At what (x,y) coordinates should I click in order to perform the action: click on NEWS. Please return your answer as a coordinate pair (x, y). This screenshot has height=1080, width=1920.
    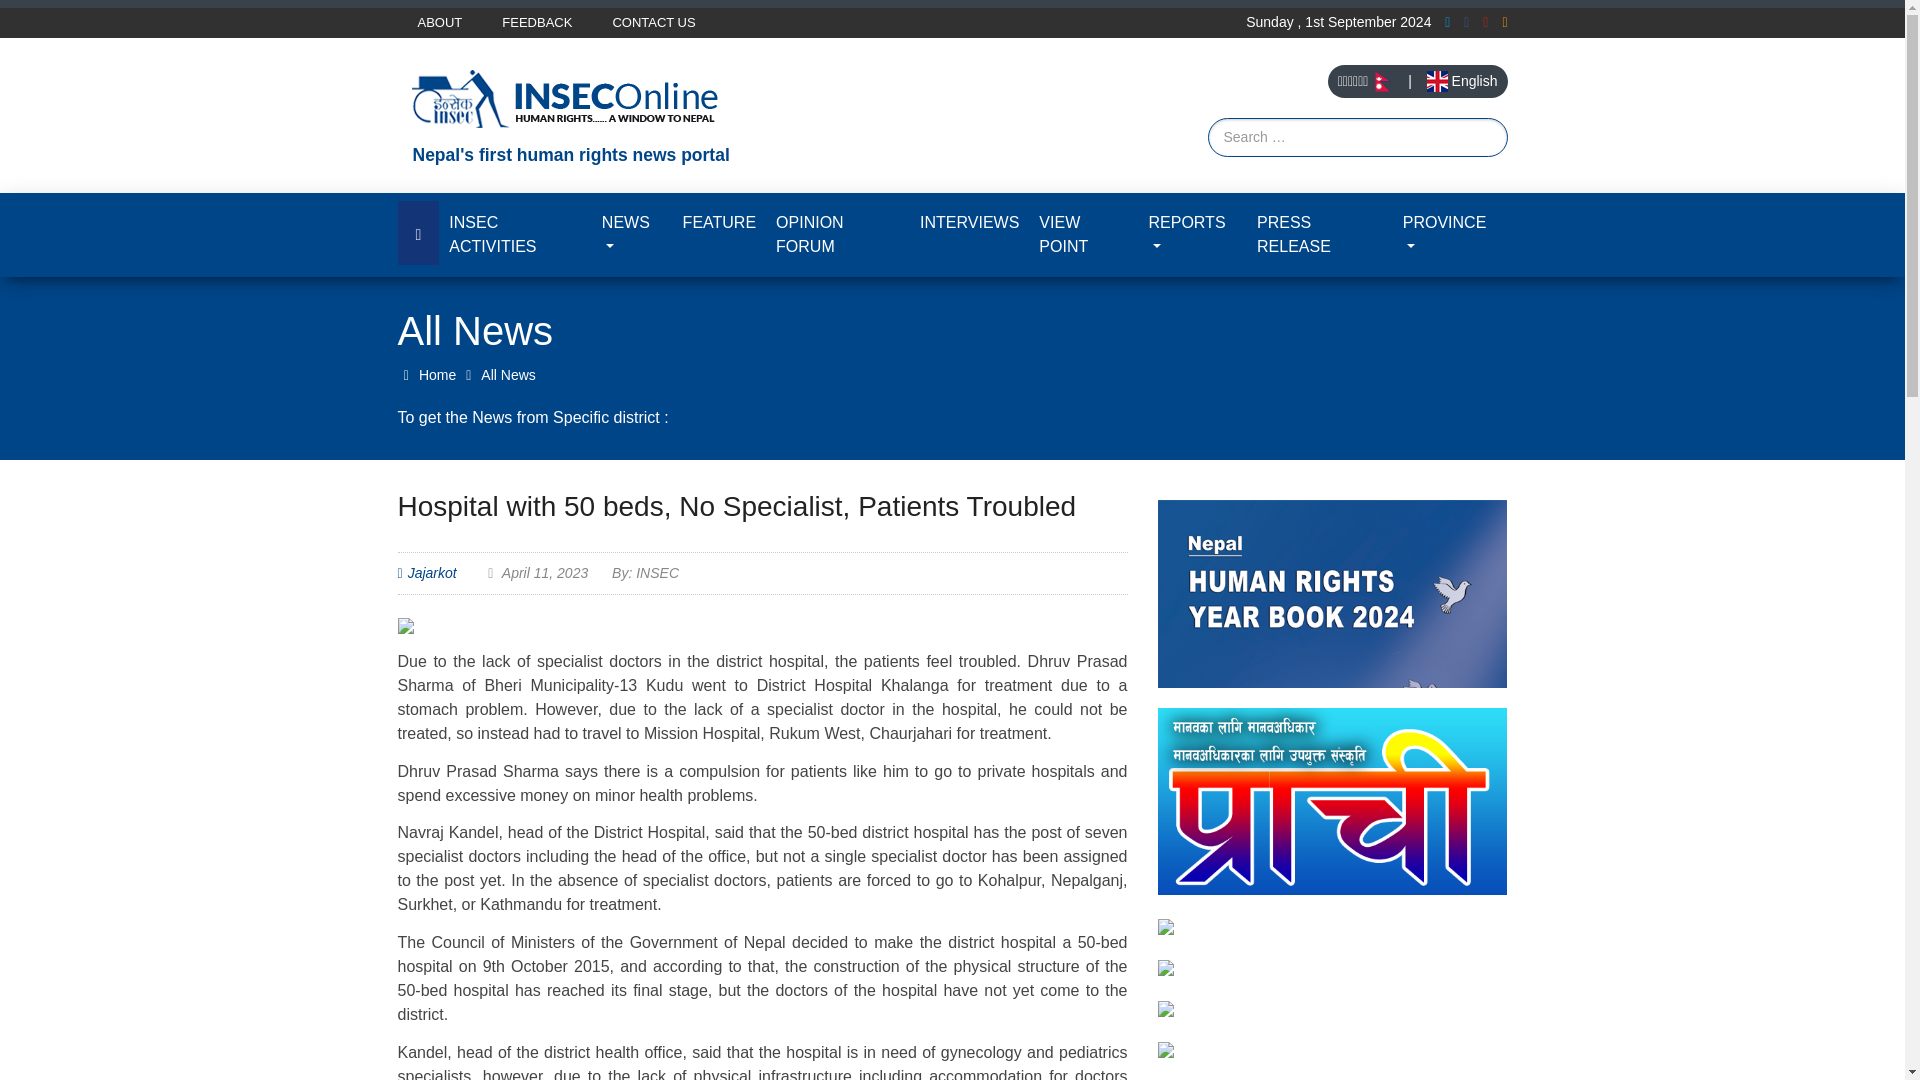
    Looking at the image, I should click on (632, 234).